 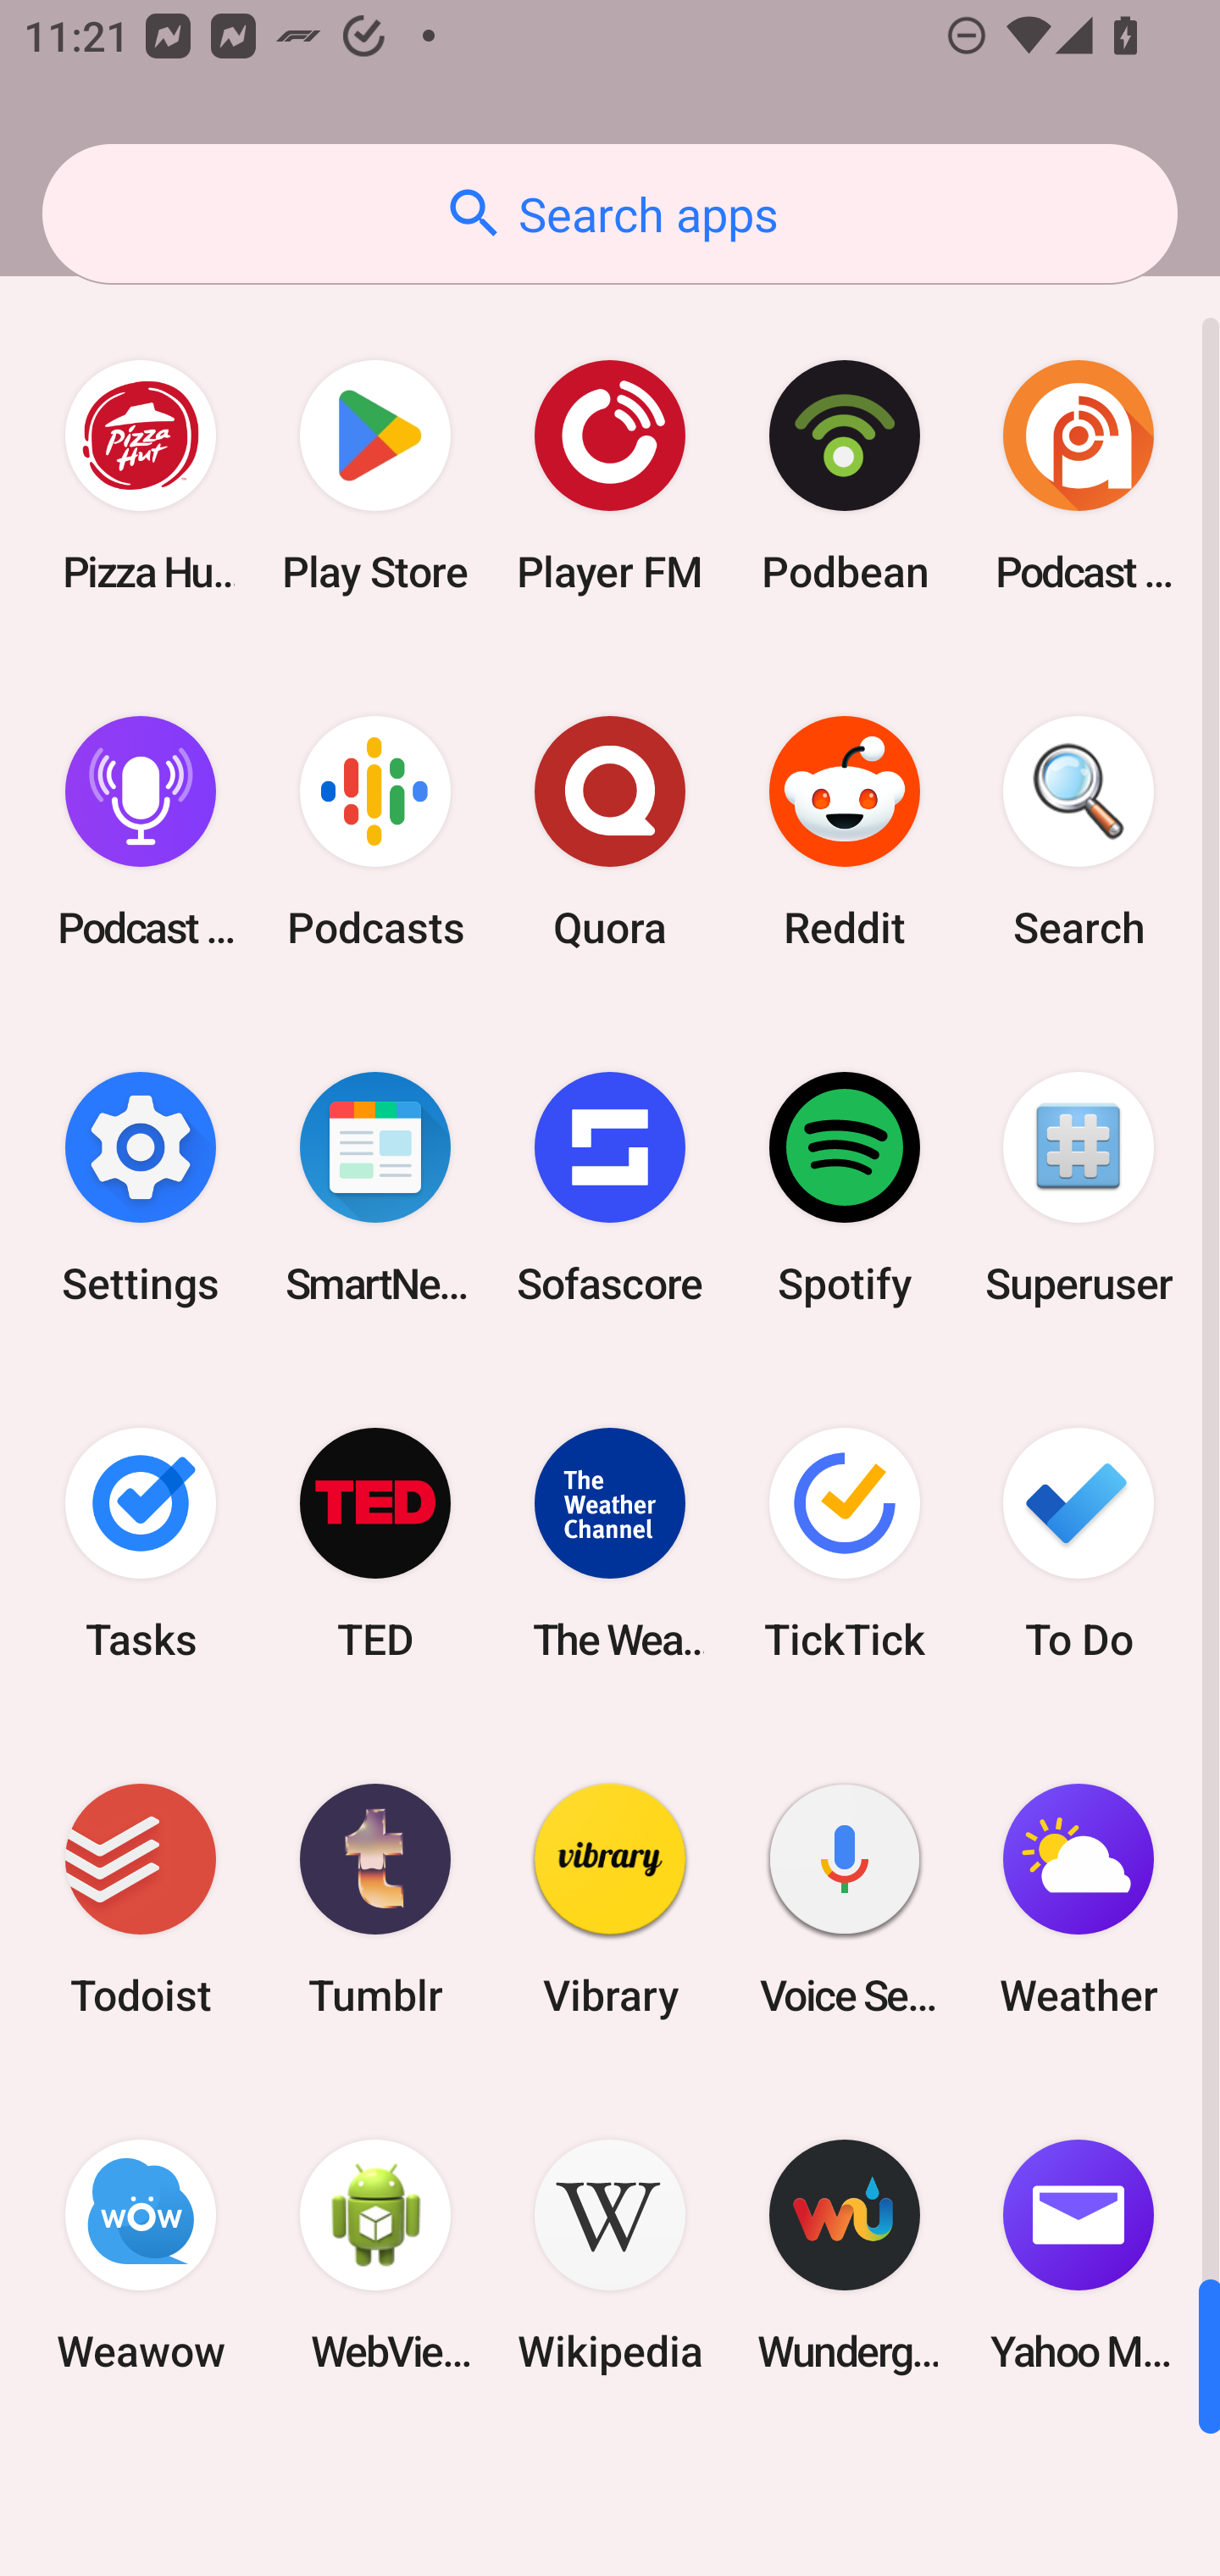 What do you see at coordinates (375, 832) in the screenshot?
I see `Podcasts` at bounding box center [375, 832].